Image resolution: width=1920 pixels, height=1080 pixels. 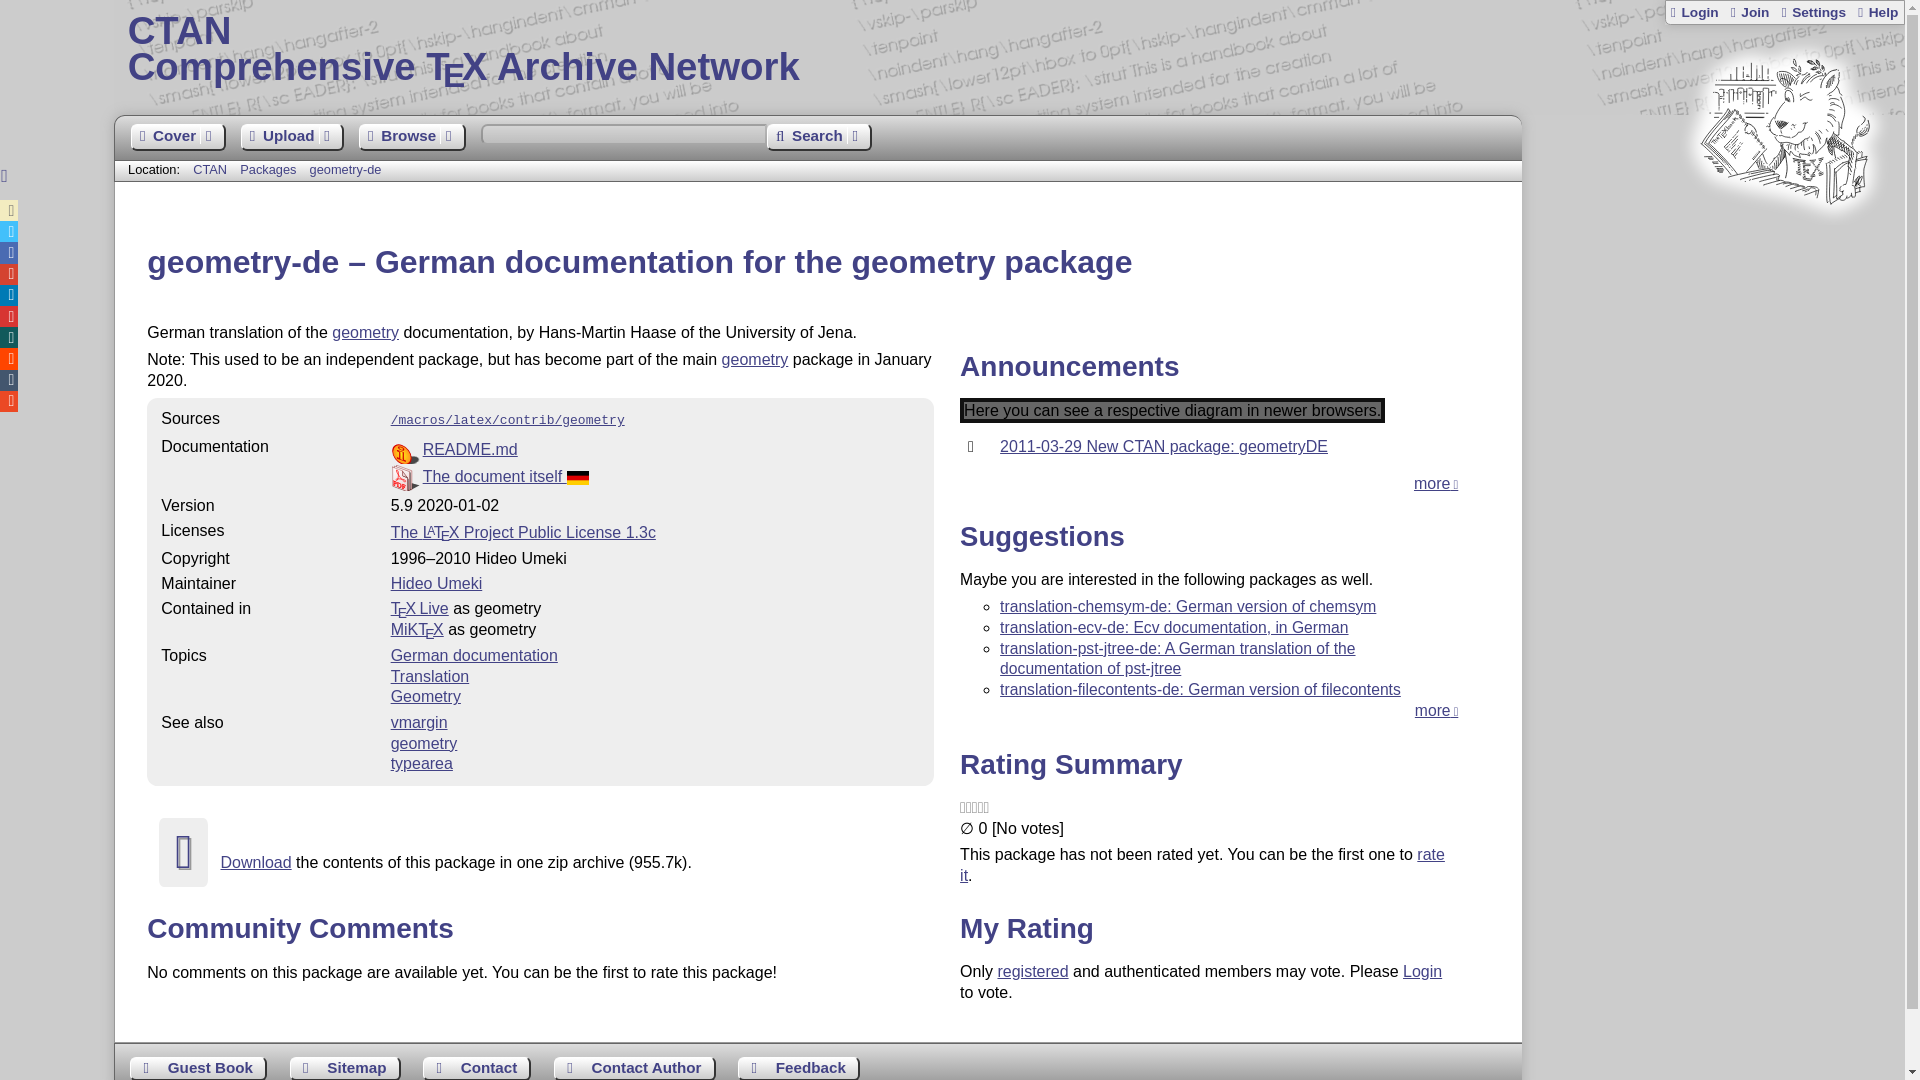 What do you see at coordinates (818, 138) in the screenshot?
I see `Search` at bounding box center [818, 138].